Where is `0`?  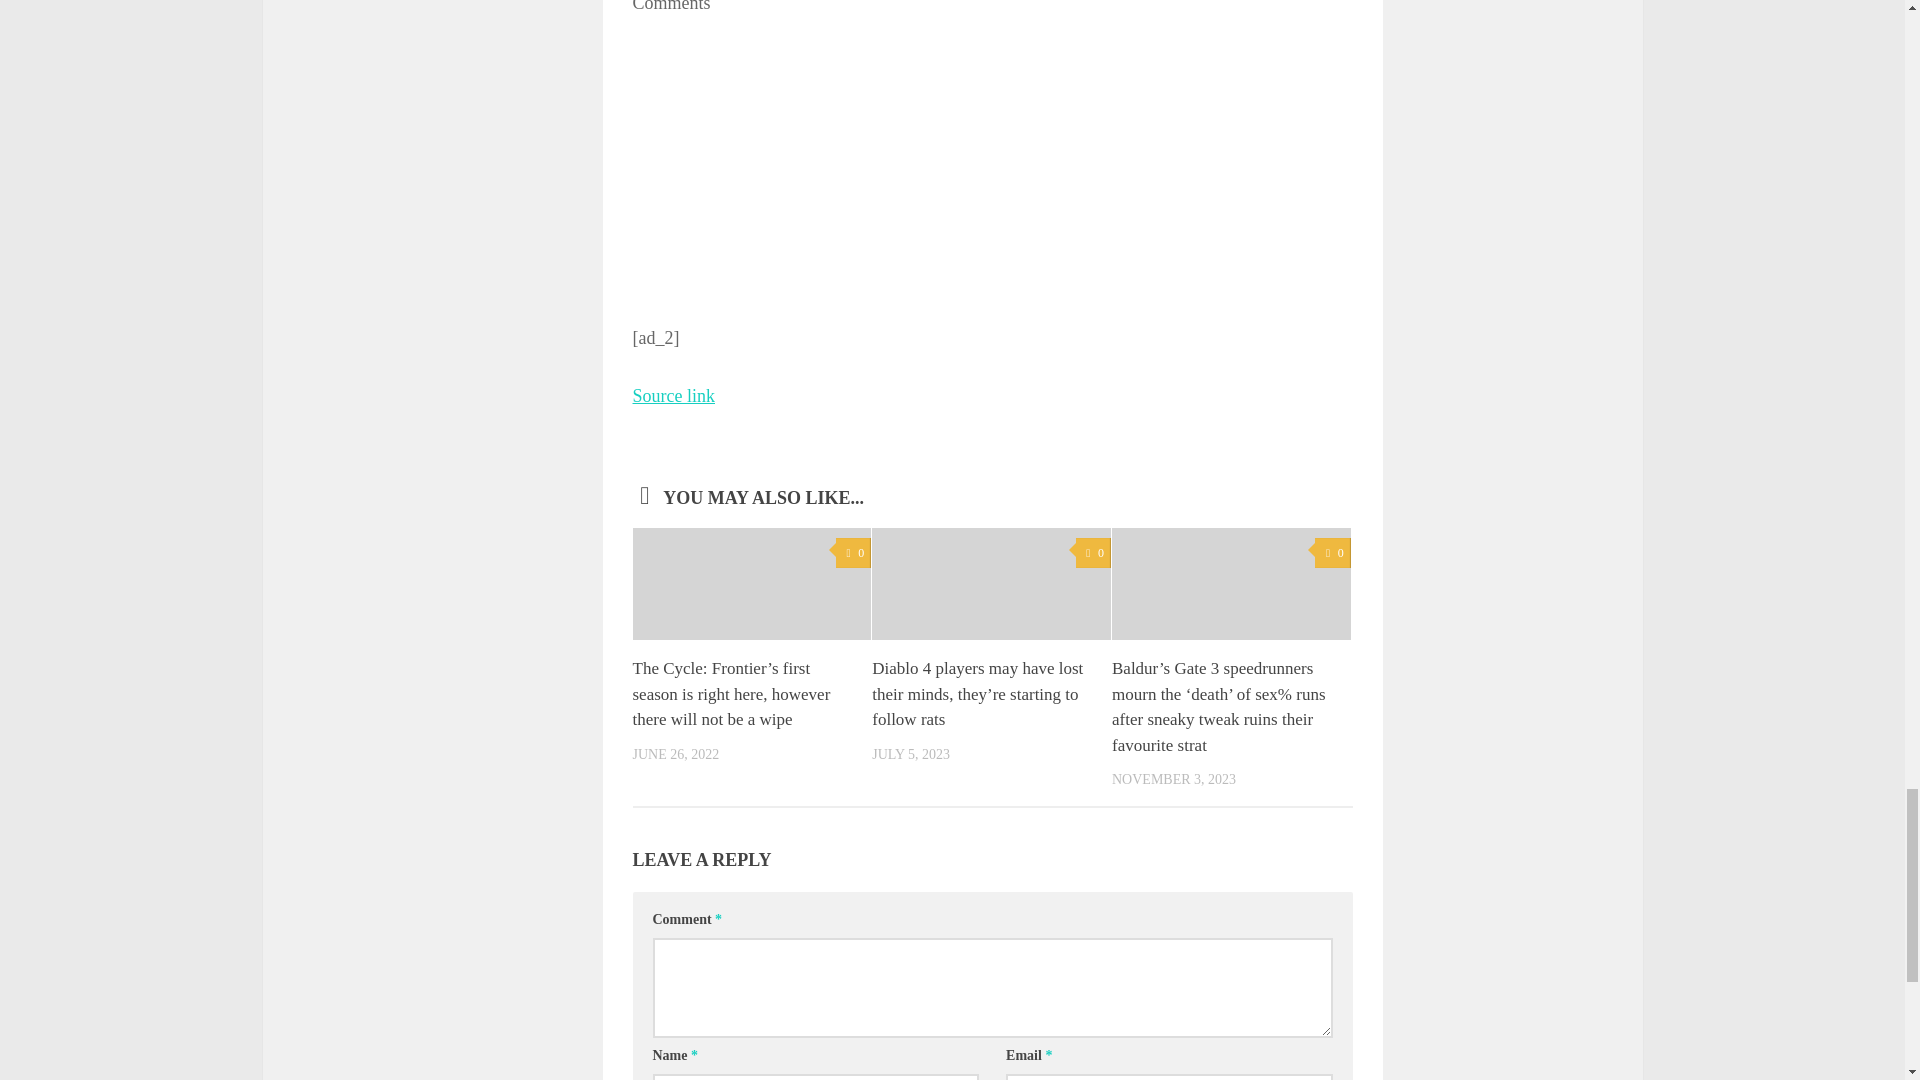 0 is located at coordinates (853, 553).